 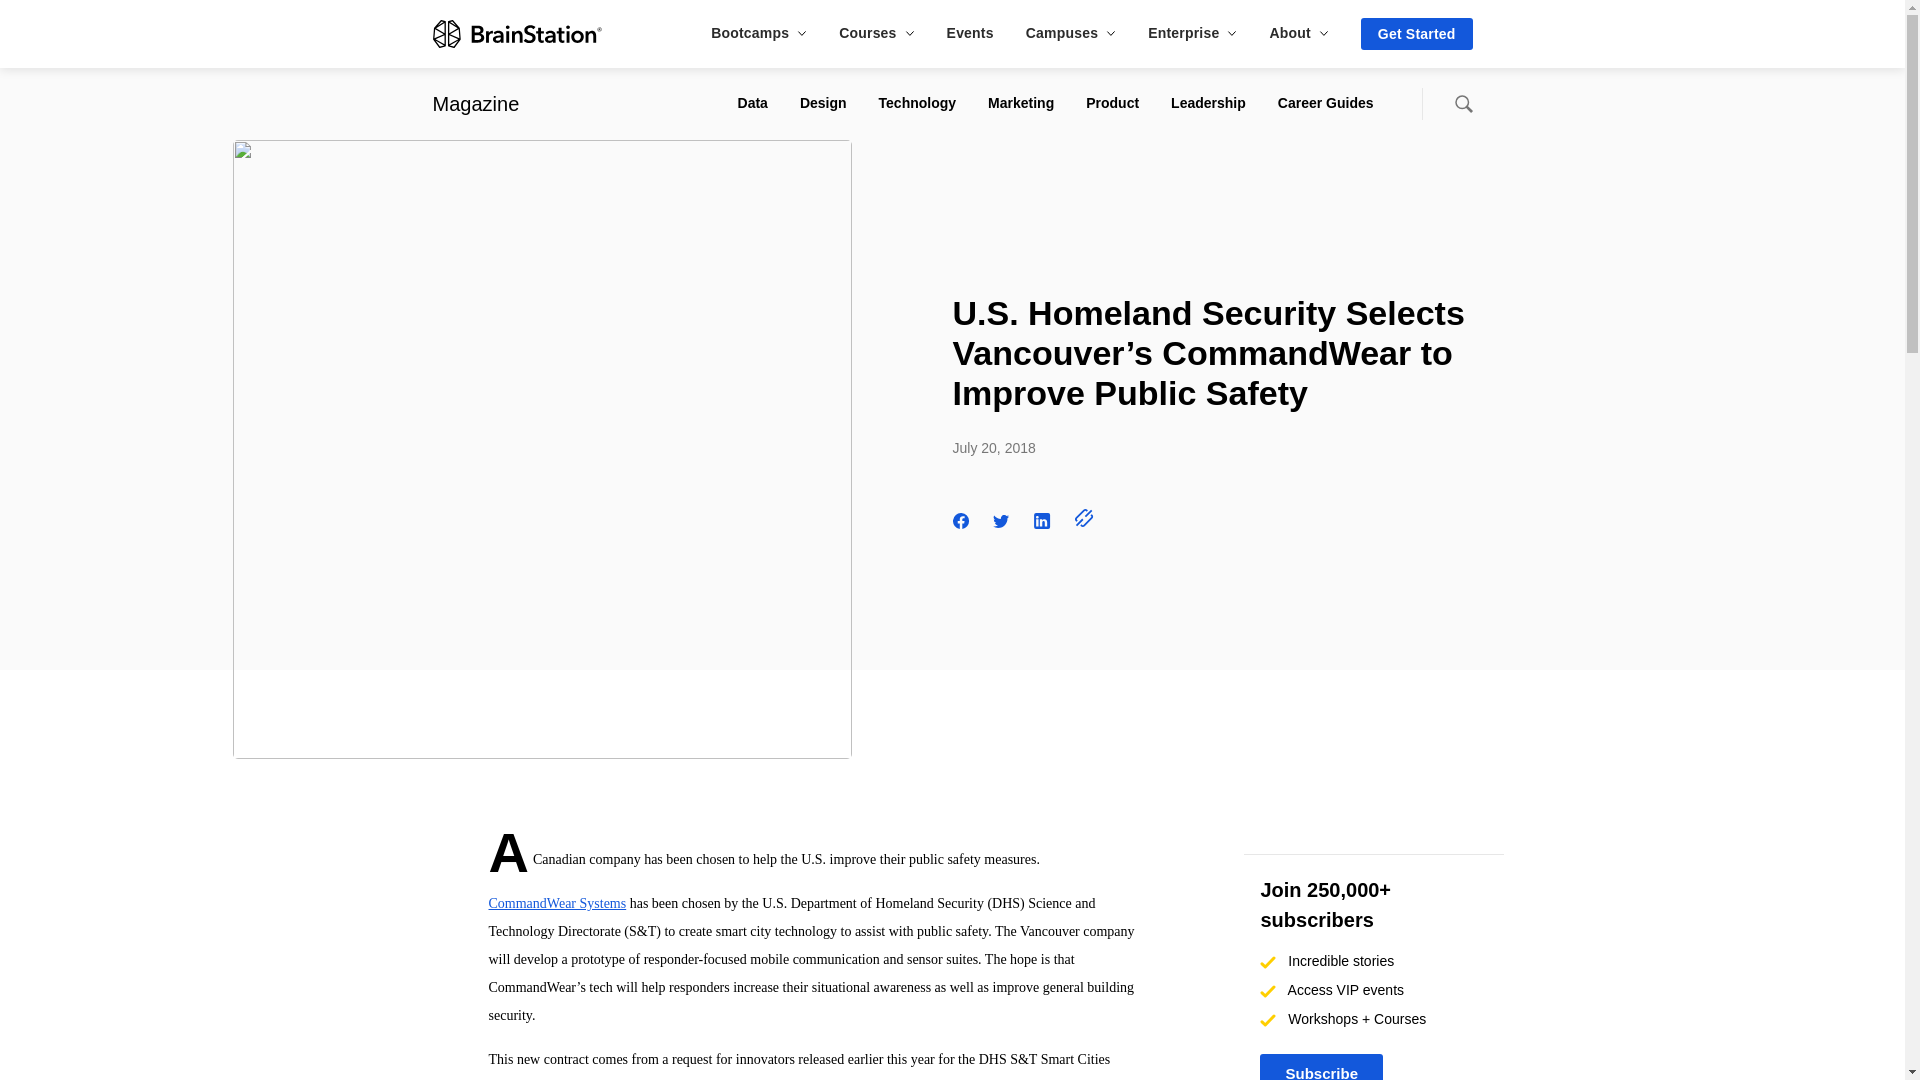 What do you see at coordinates (475, 103) in the screenshot?
I see `BrainStation Magazine` at bounding box center [475, 103].